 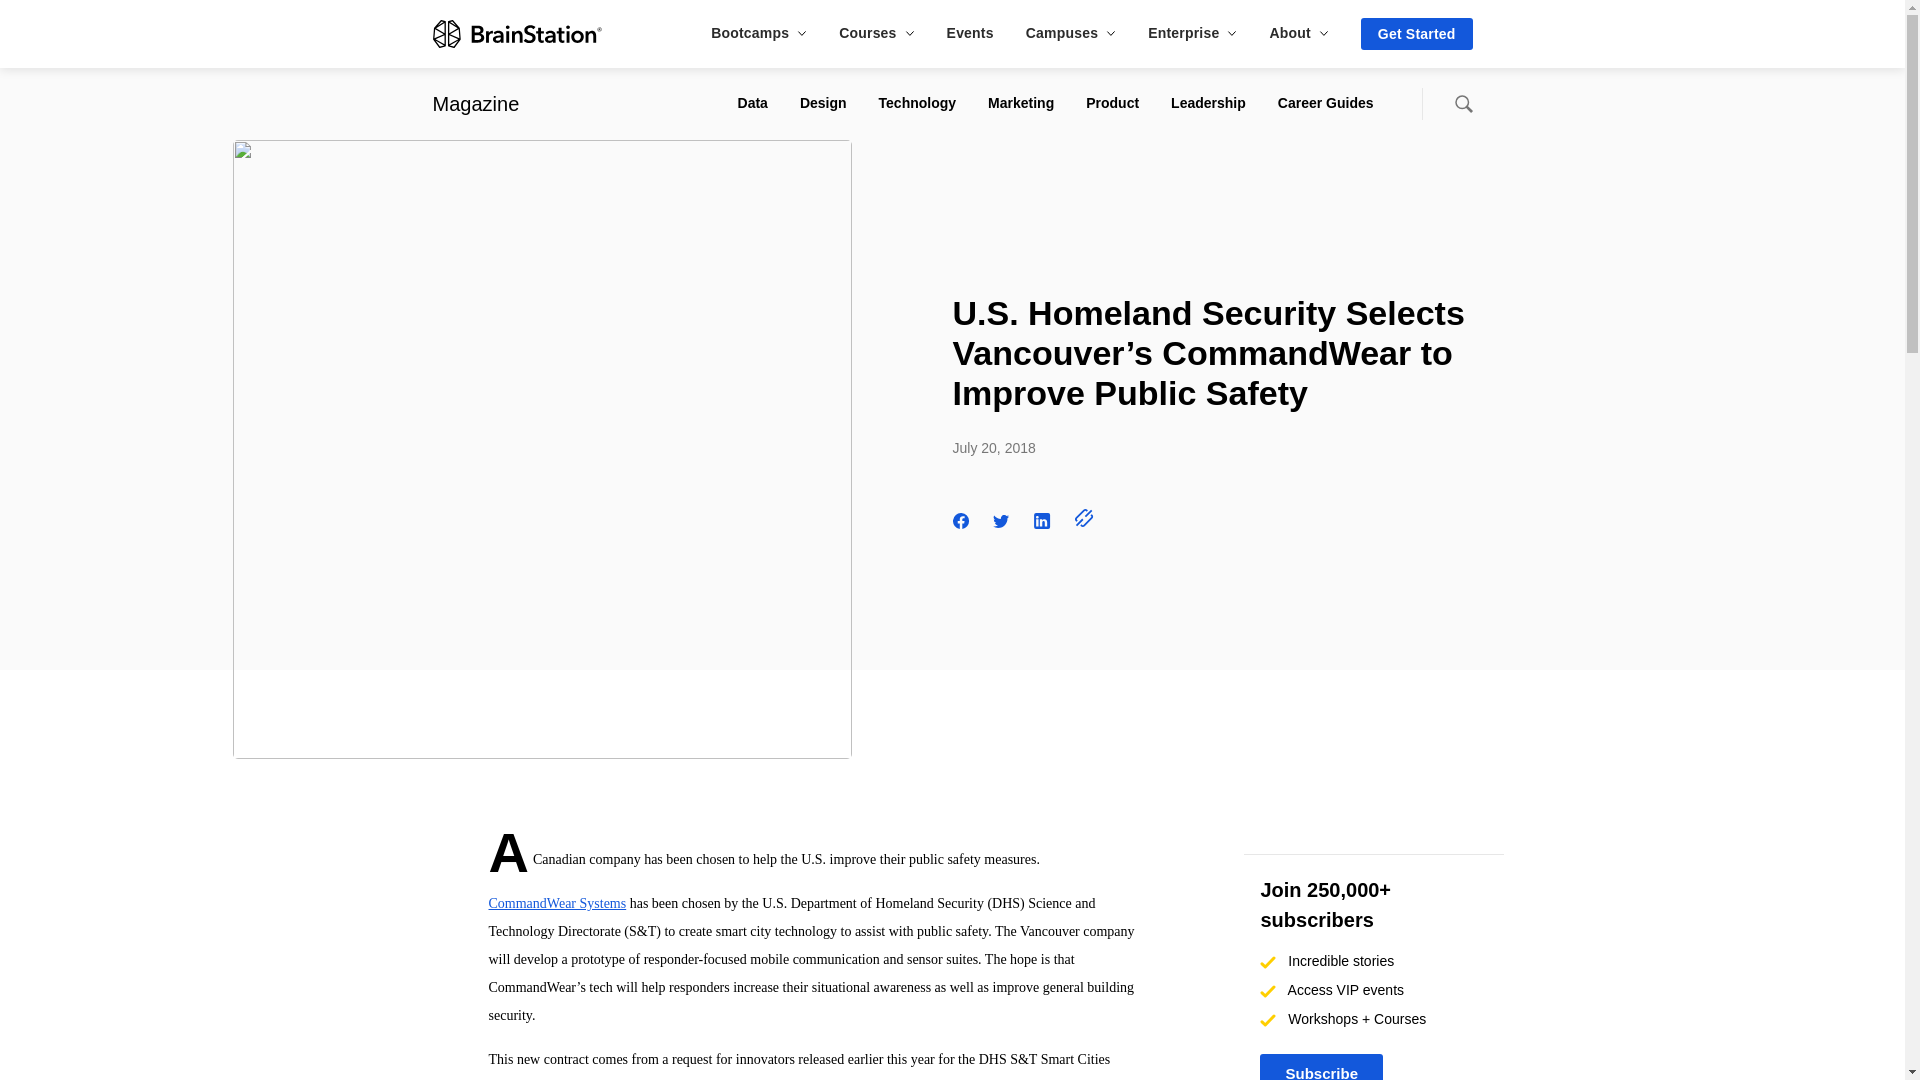 What do you see at coordinates (475, 103) in the screenshot?
I see `BrainStation Magazine` at bounding box center [475, 103].